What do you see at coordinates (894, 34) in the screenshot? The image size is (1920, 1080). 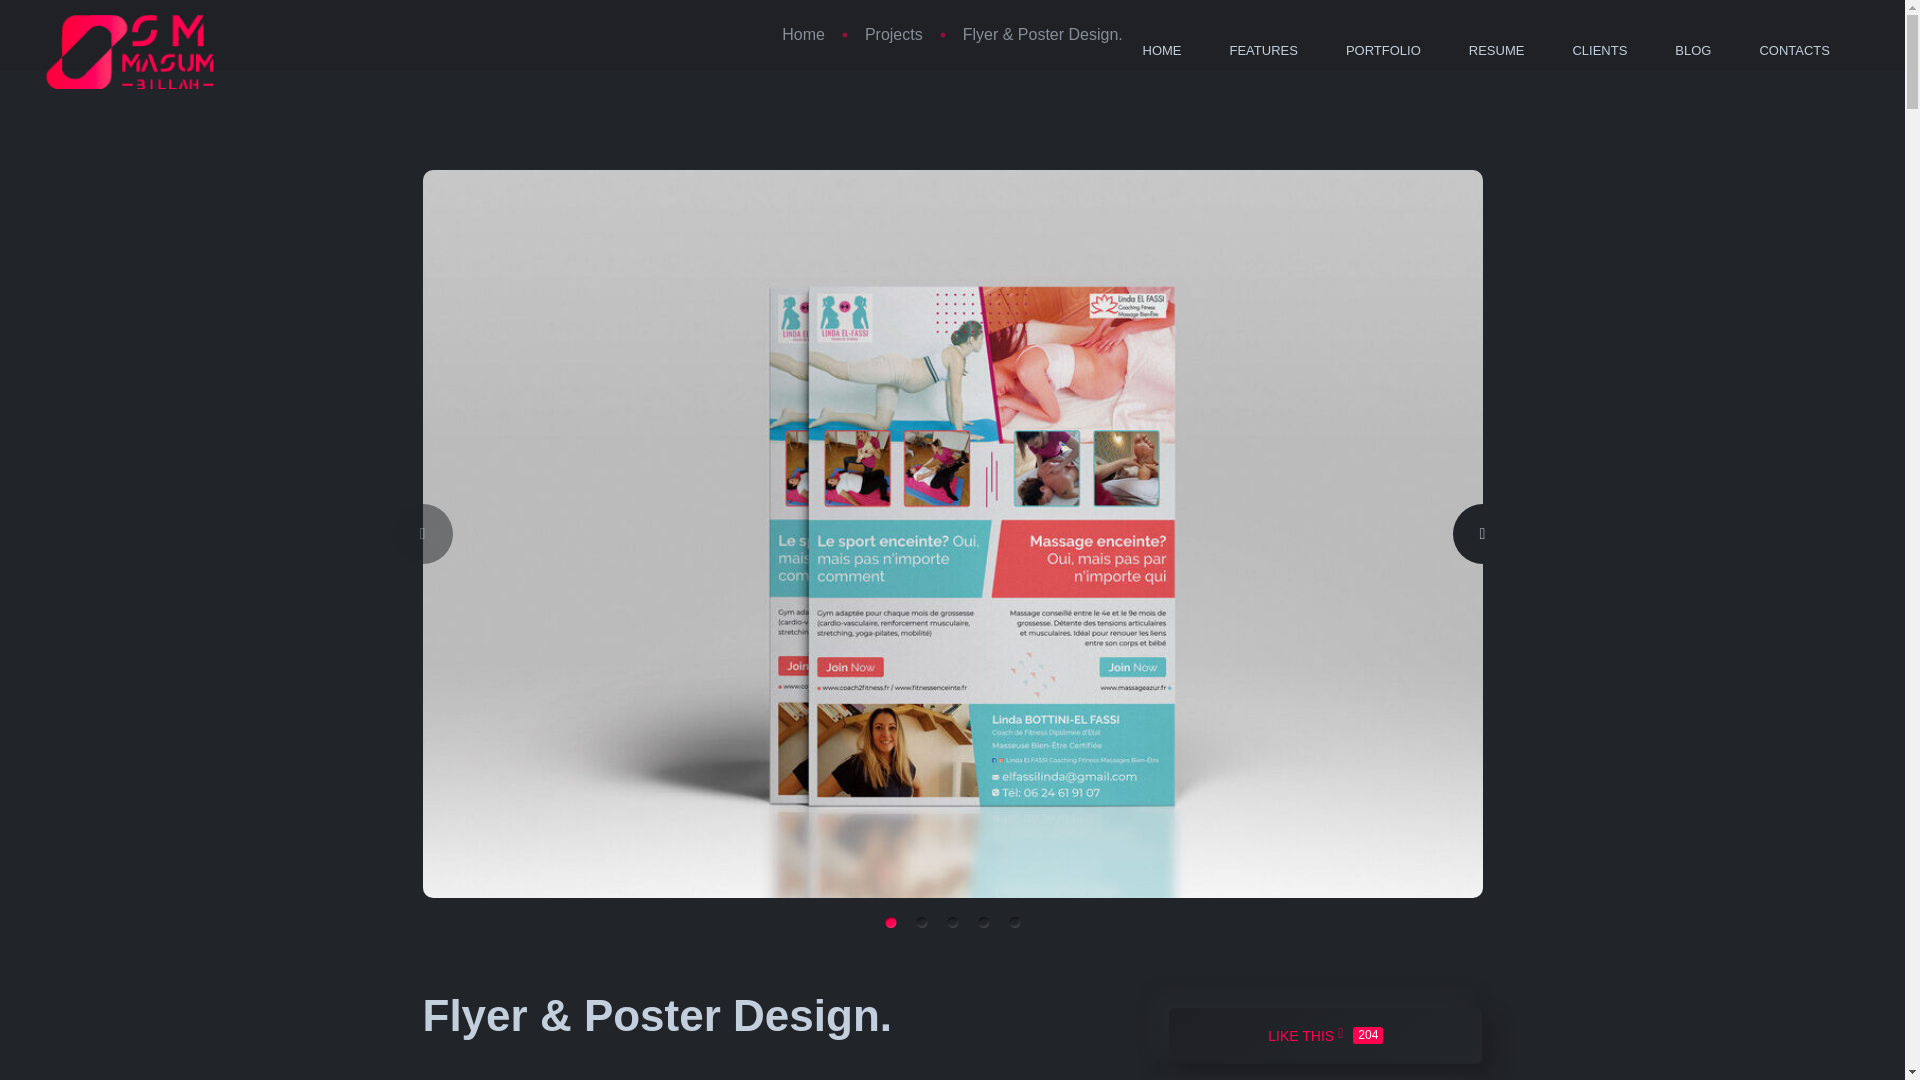 I see `Projects` at bounding box center [894, 34].